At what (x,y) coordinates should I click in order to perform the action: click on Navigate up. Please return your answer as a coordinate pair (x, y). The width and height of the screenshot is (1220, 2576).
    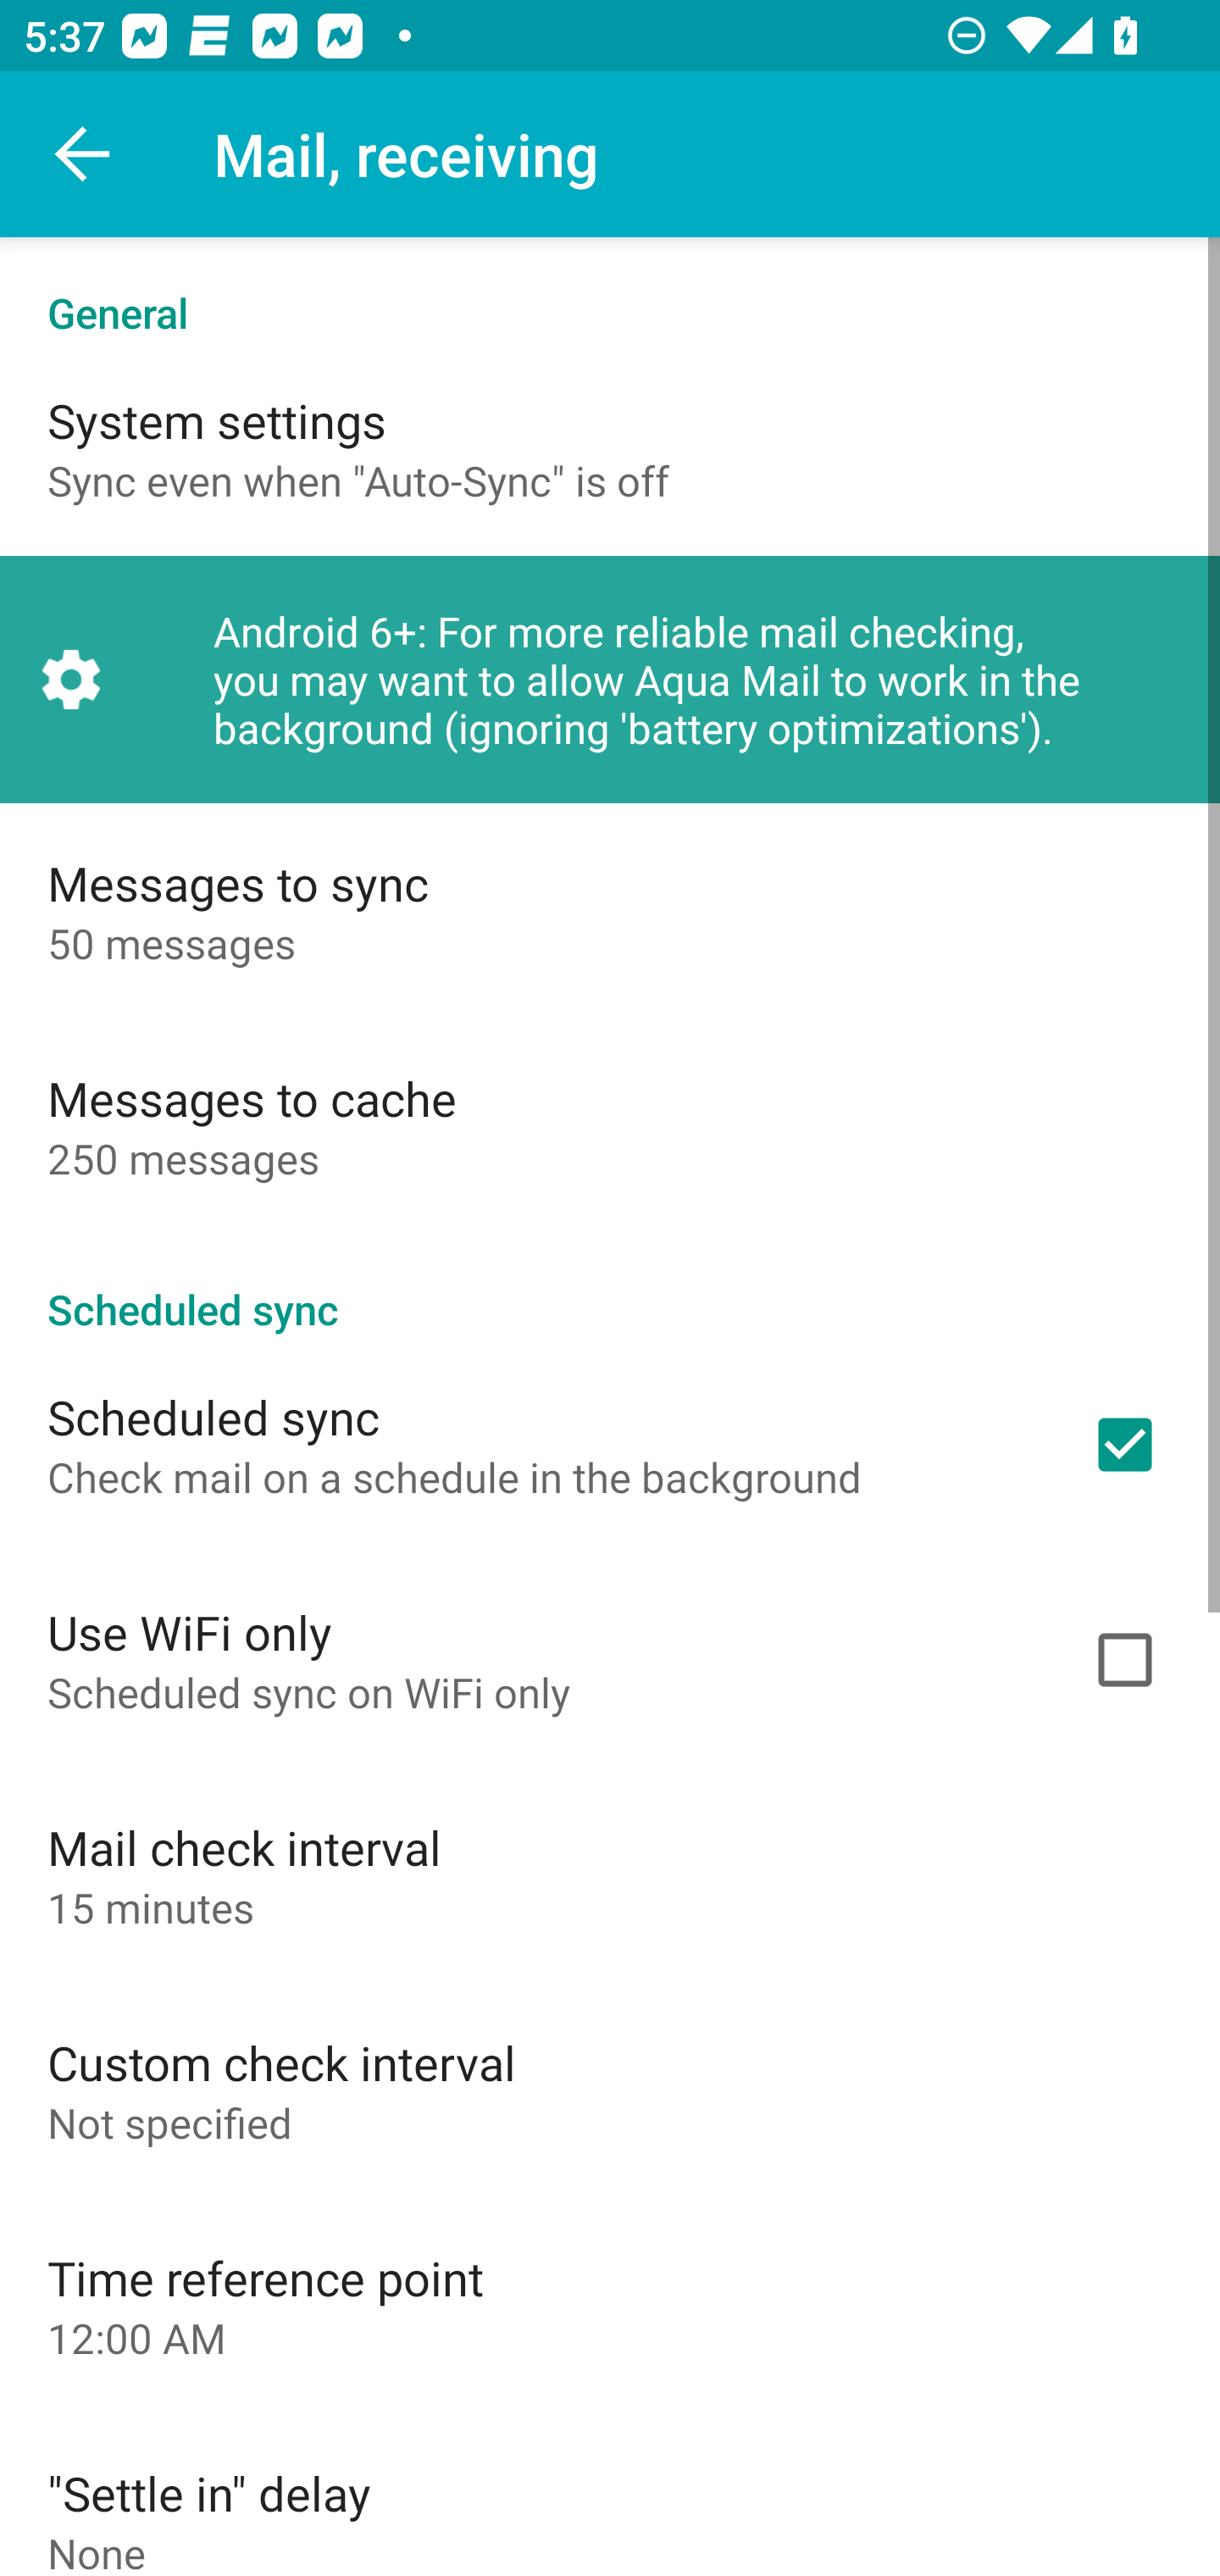
    Looking at the image, I should click on (83, 154).